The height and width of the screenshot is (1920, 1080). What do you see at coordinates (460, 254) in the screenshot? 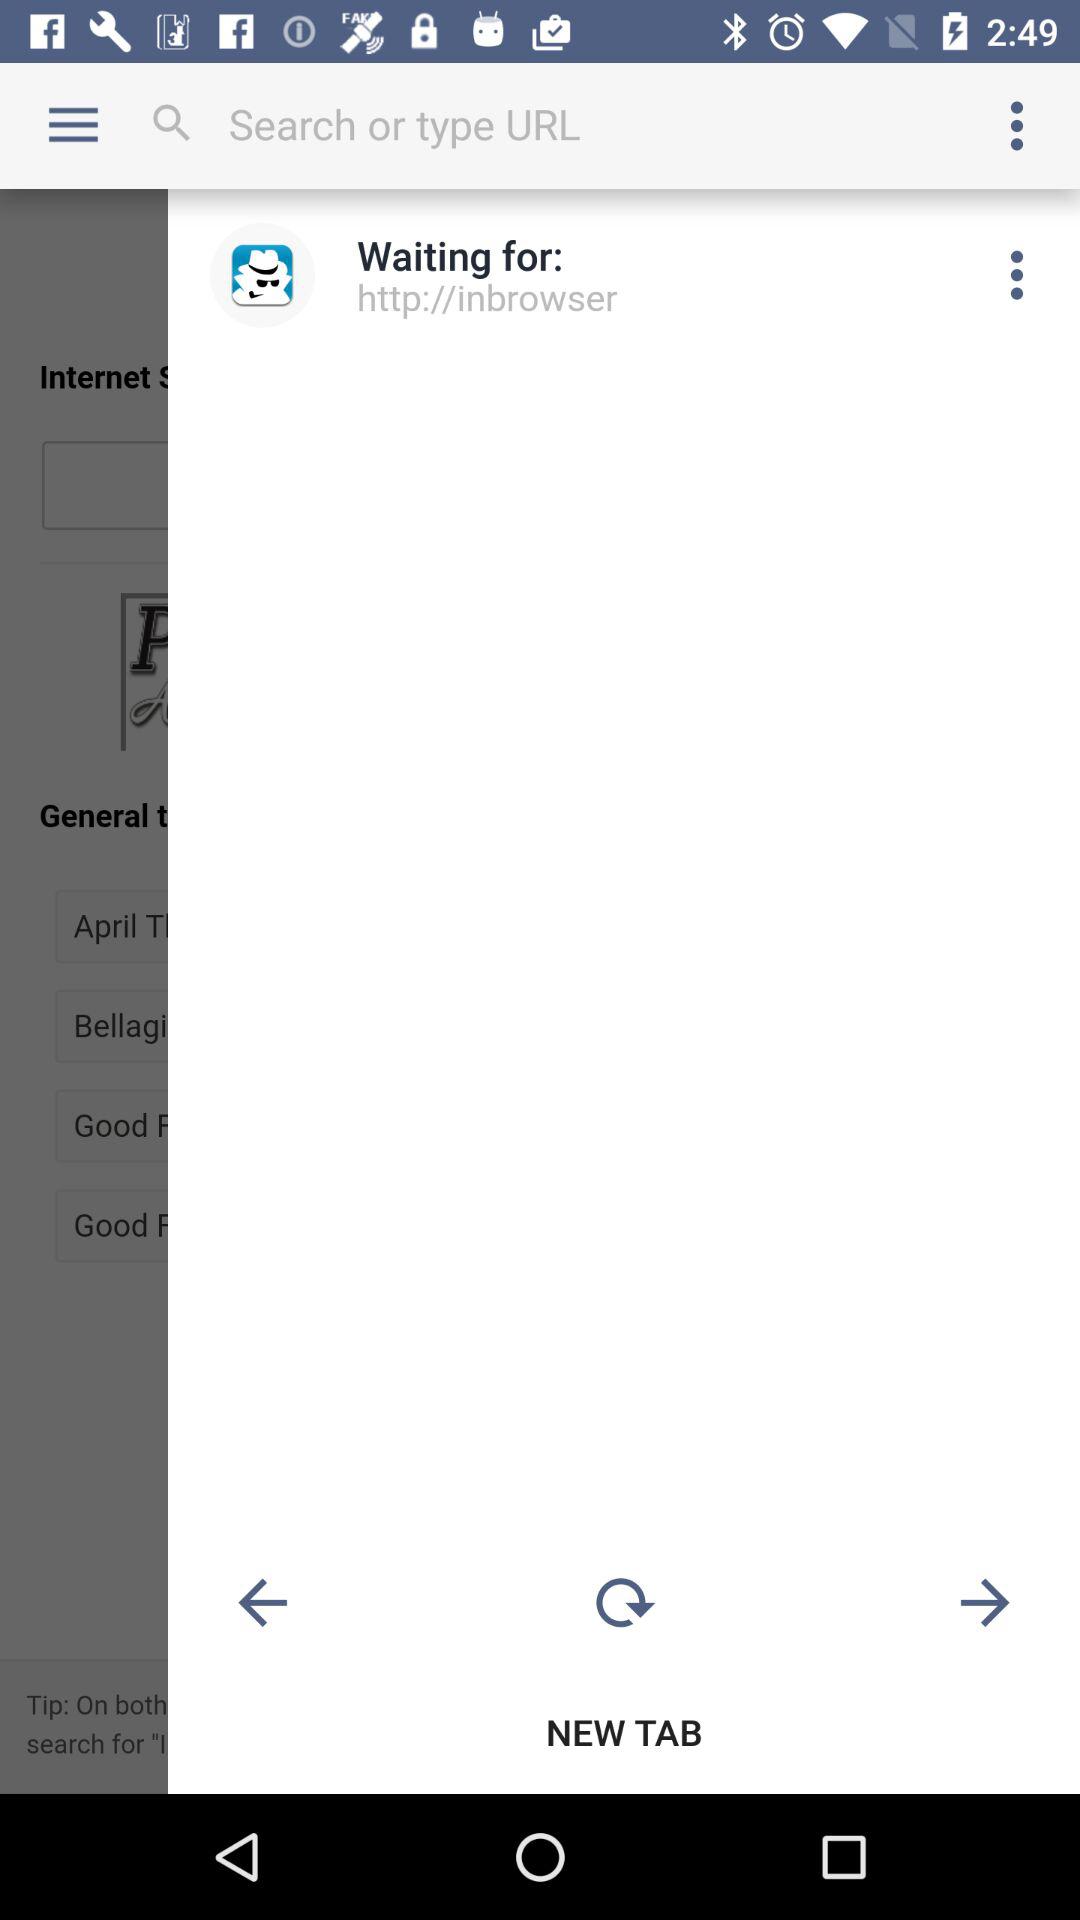
I see `turn on the waiting for: item` at bounding box center [460, 254].